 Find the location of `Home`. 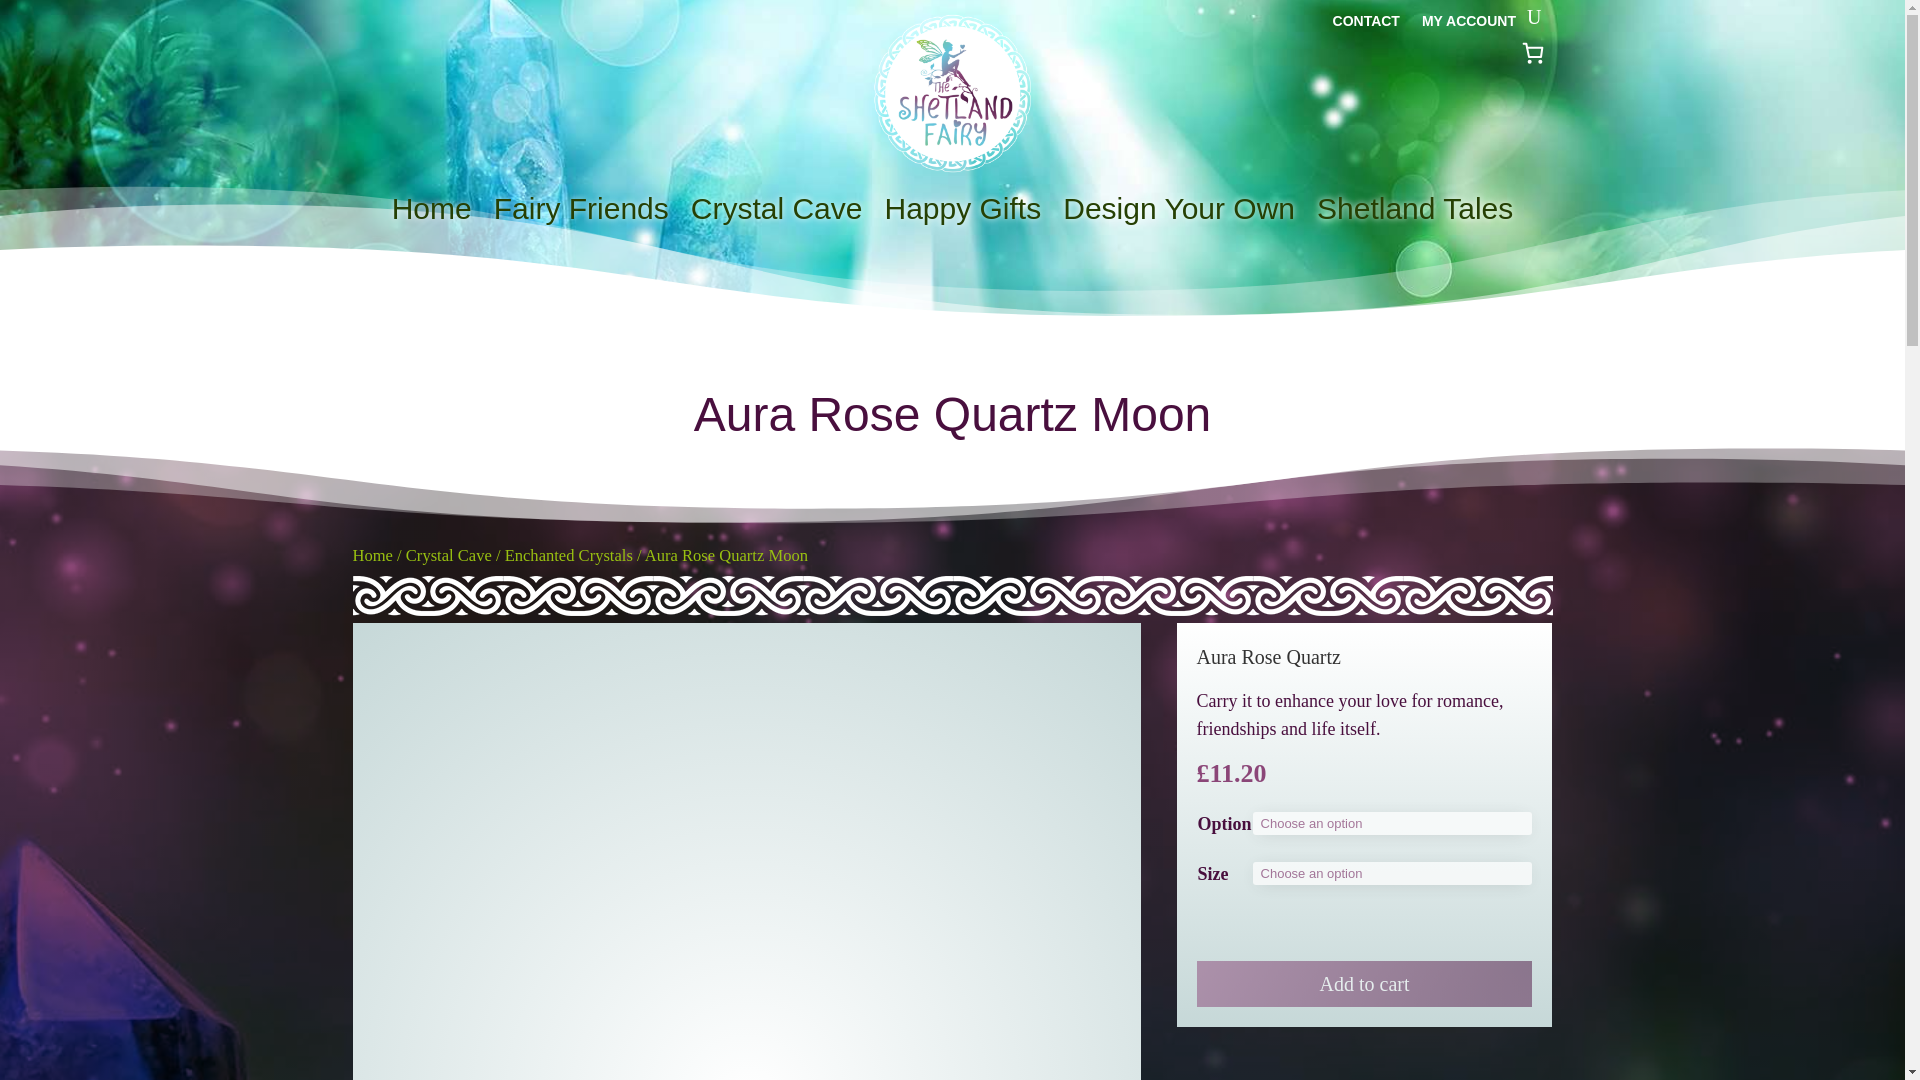

Home is located at coordinates (432, 212).